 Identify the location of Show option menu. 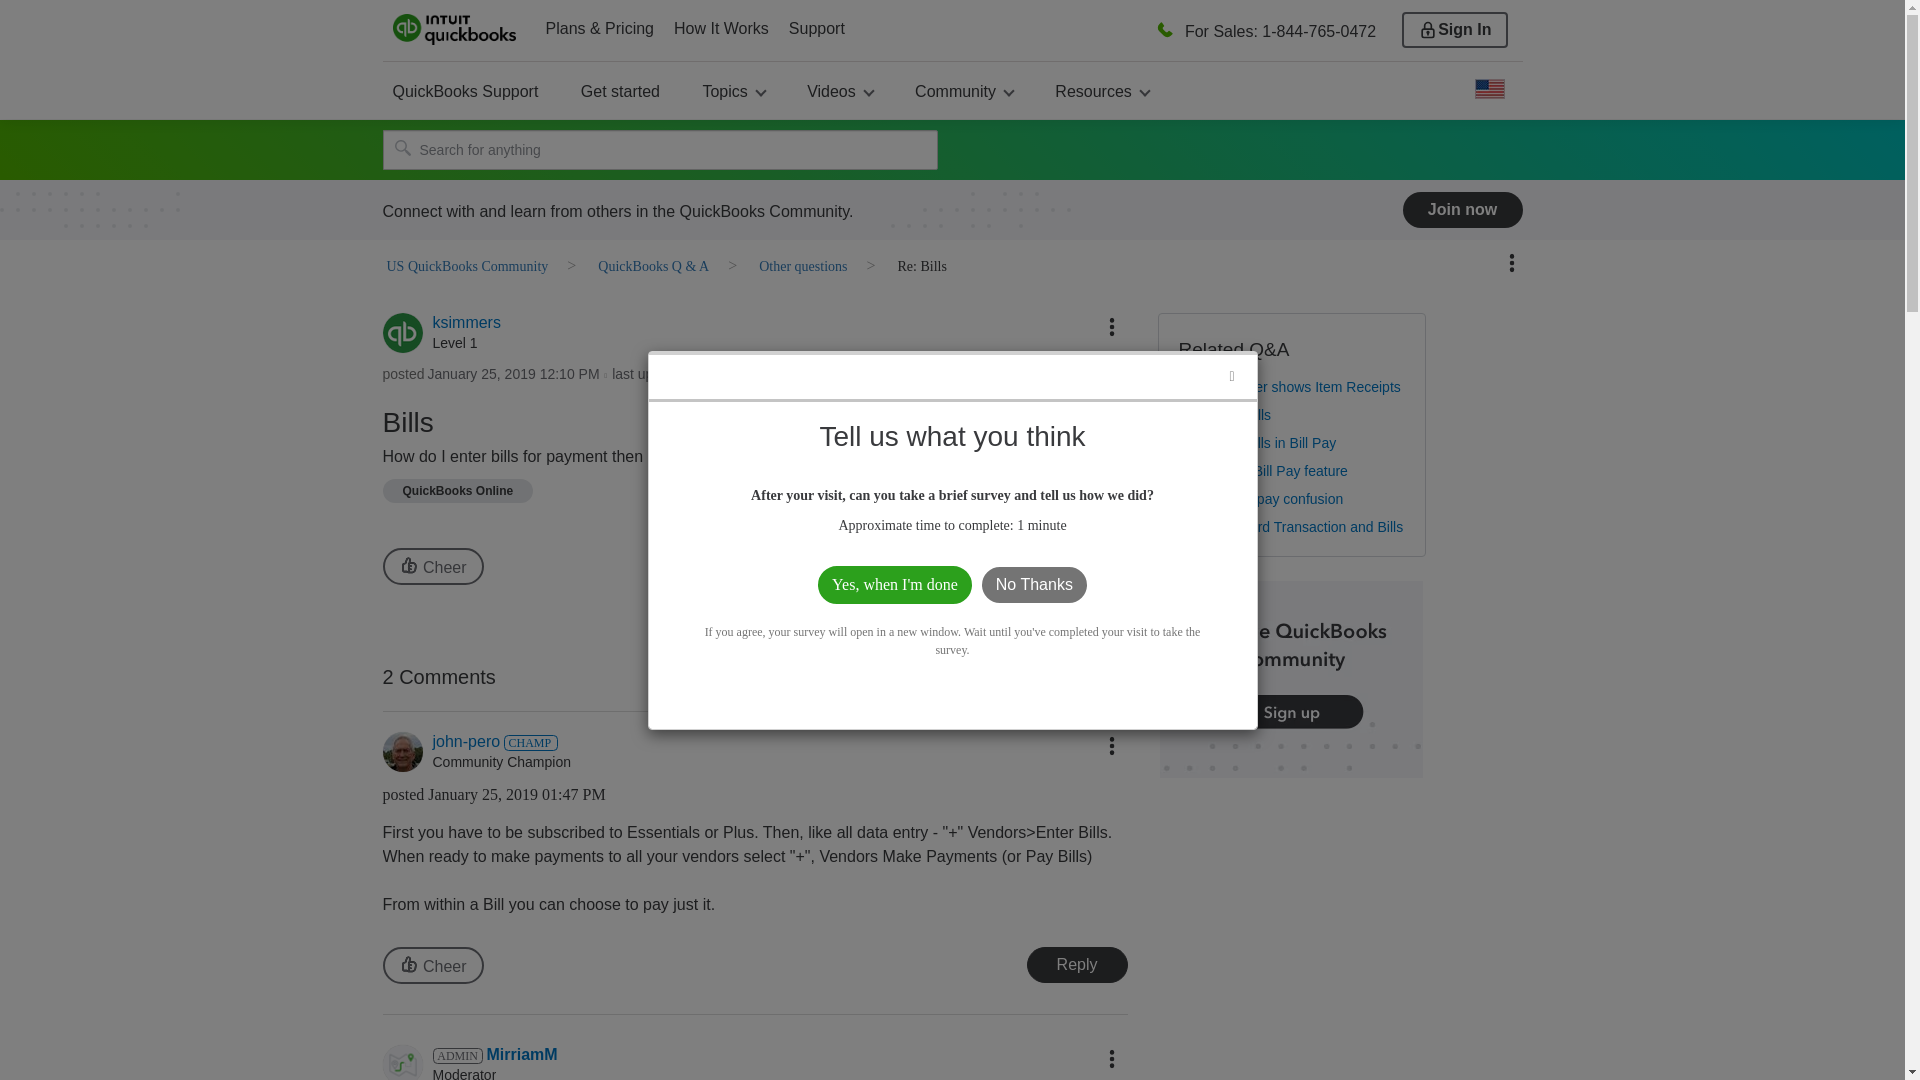
(1512, 262).